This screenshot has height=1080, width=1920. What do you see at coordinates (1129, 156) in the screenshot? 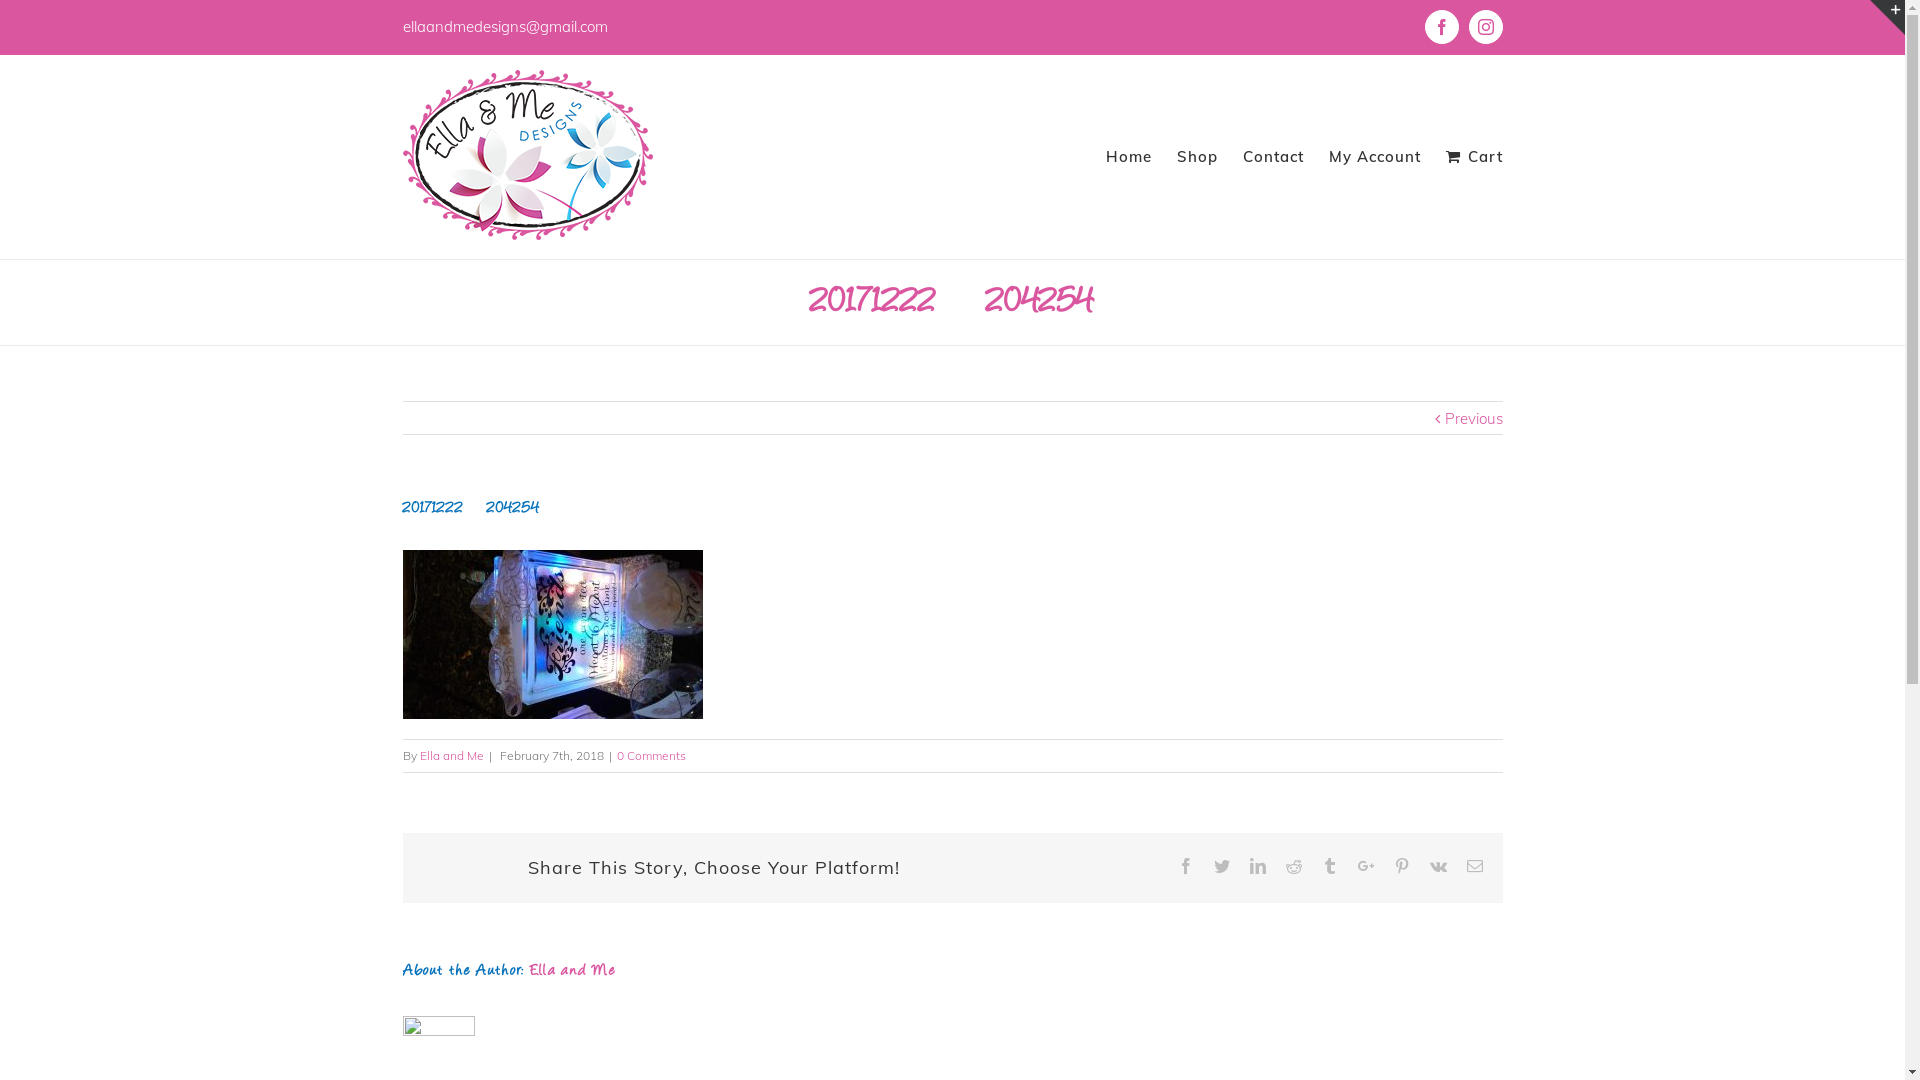
I see `Home` at bounding box center [1129, 156].